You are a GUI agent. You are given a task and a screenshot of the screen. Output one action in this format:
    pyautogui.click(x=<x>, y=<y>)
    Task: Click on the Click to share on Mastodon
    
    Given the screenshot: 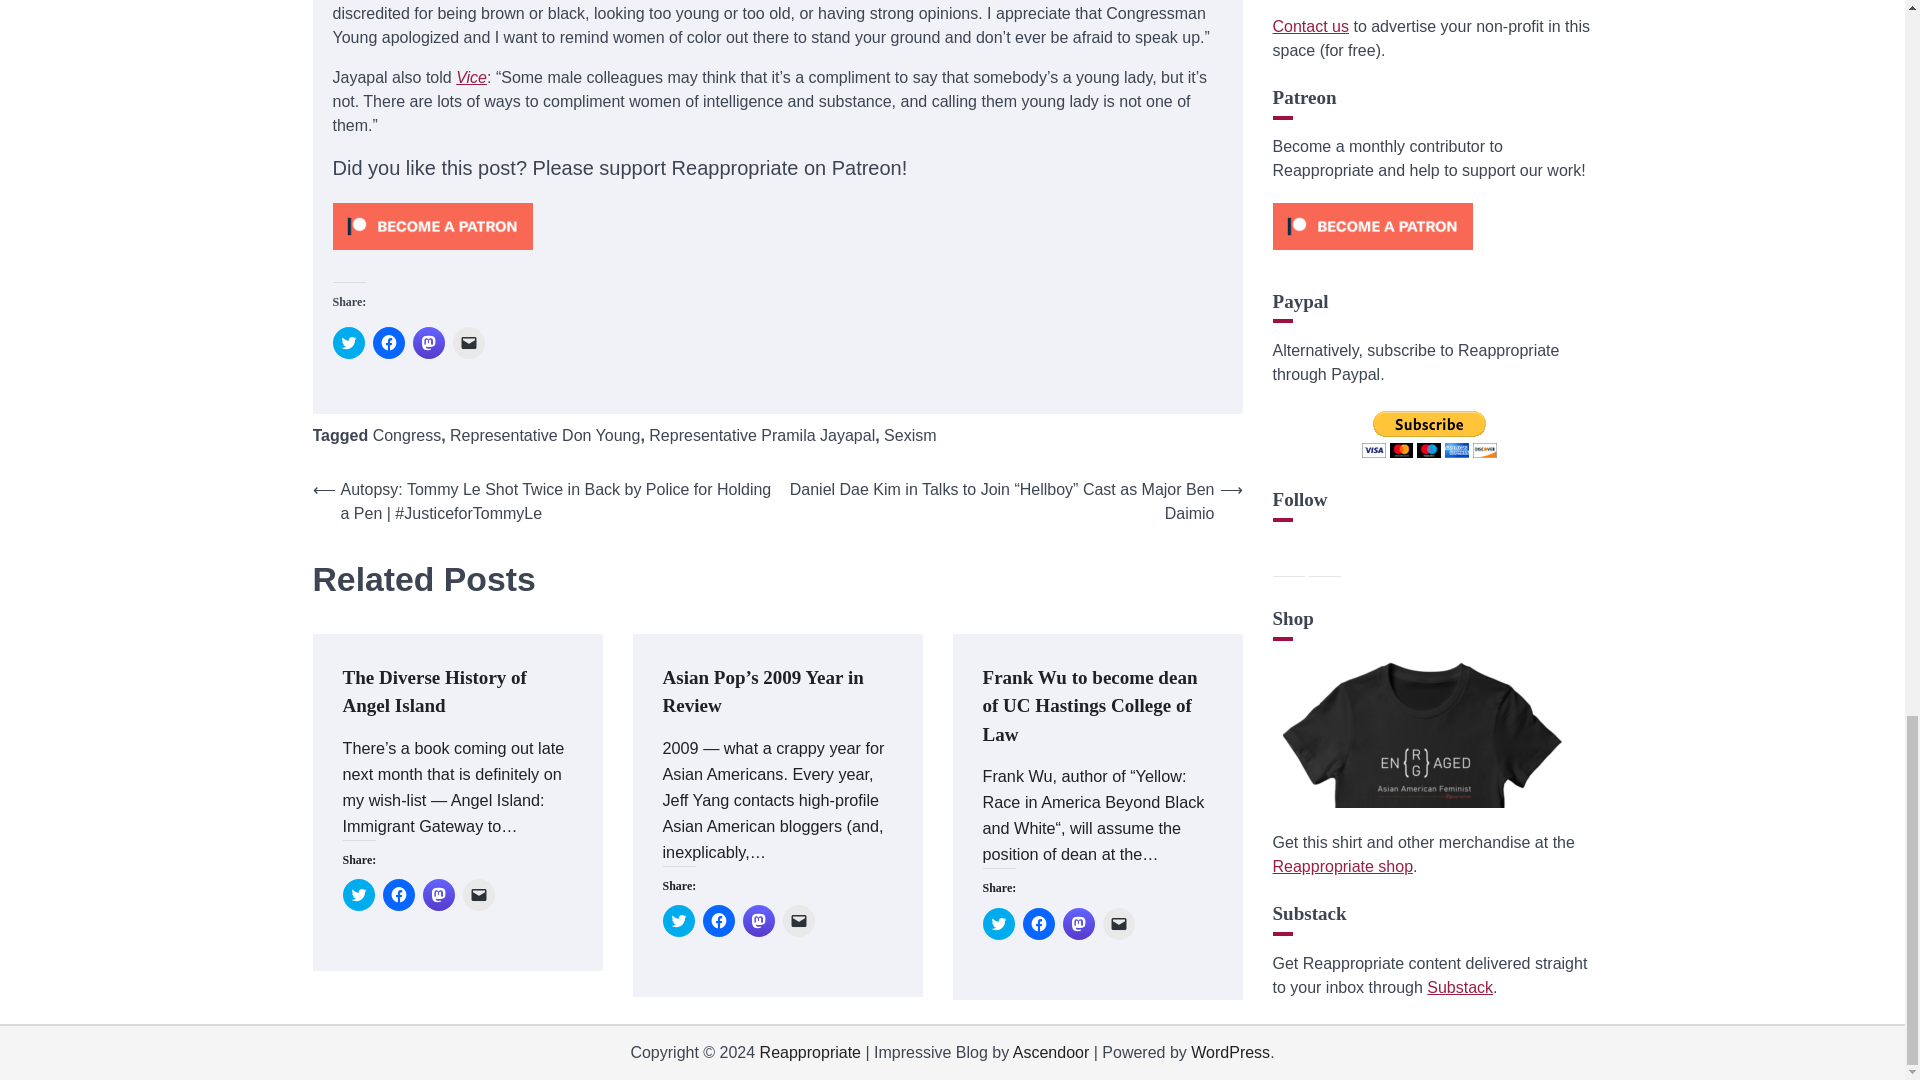 What is the action you would take?
    pyautogui.click(x=1078, y=924)
    